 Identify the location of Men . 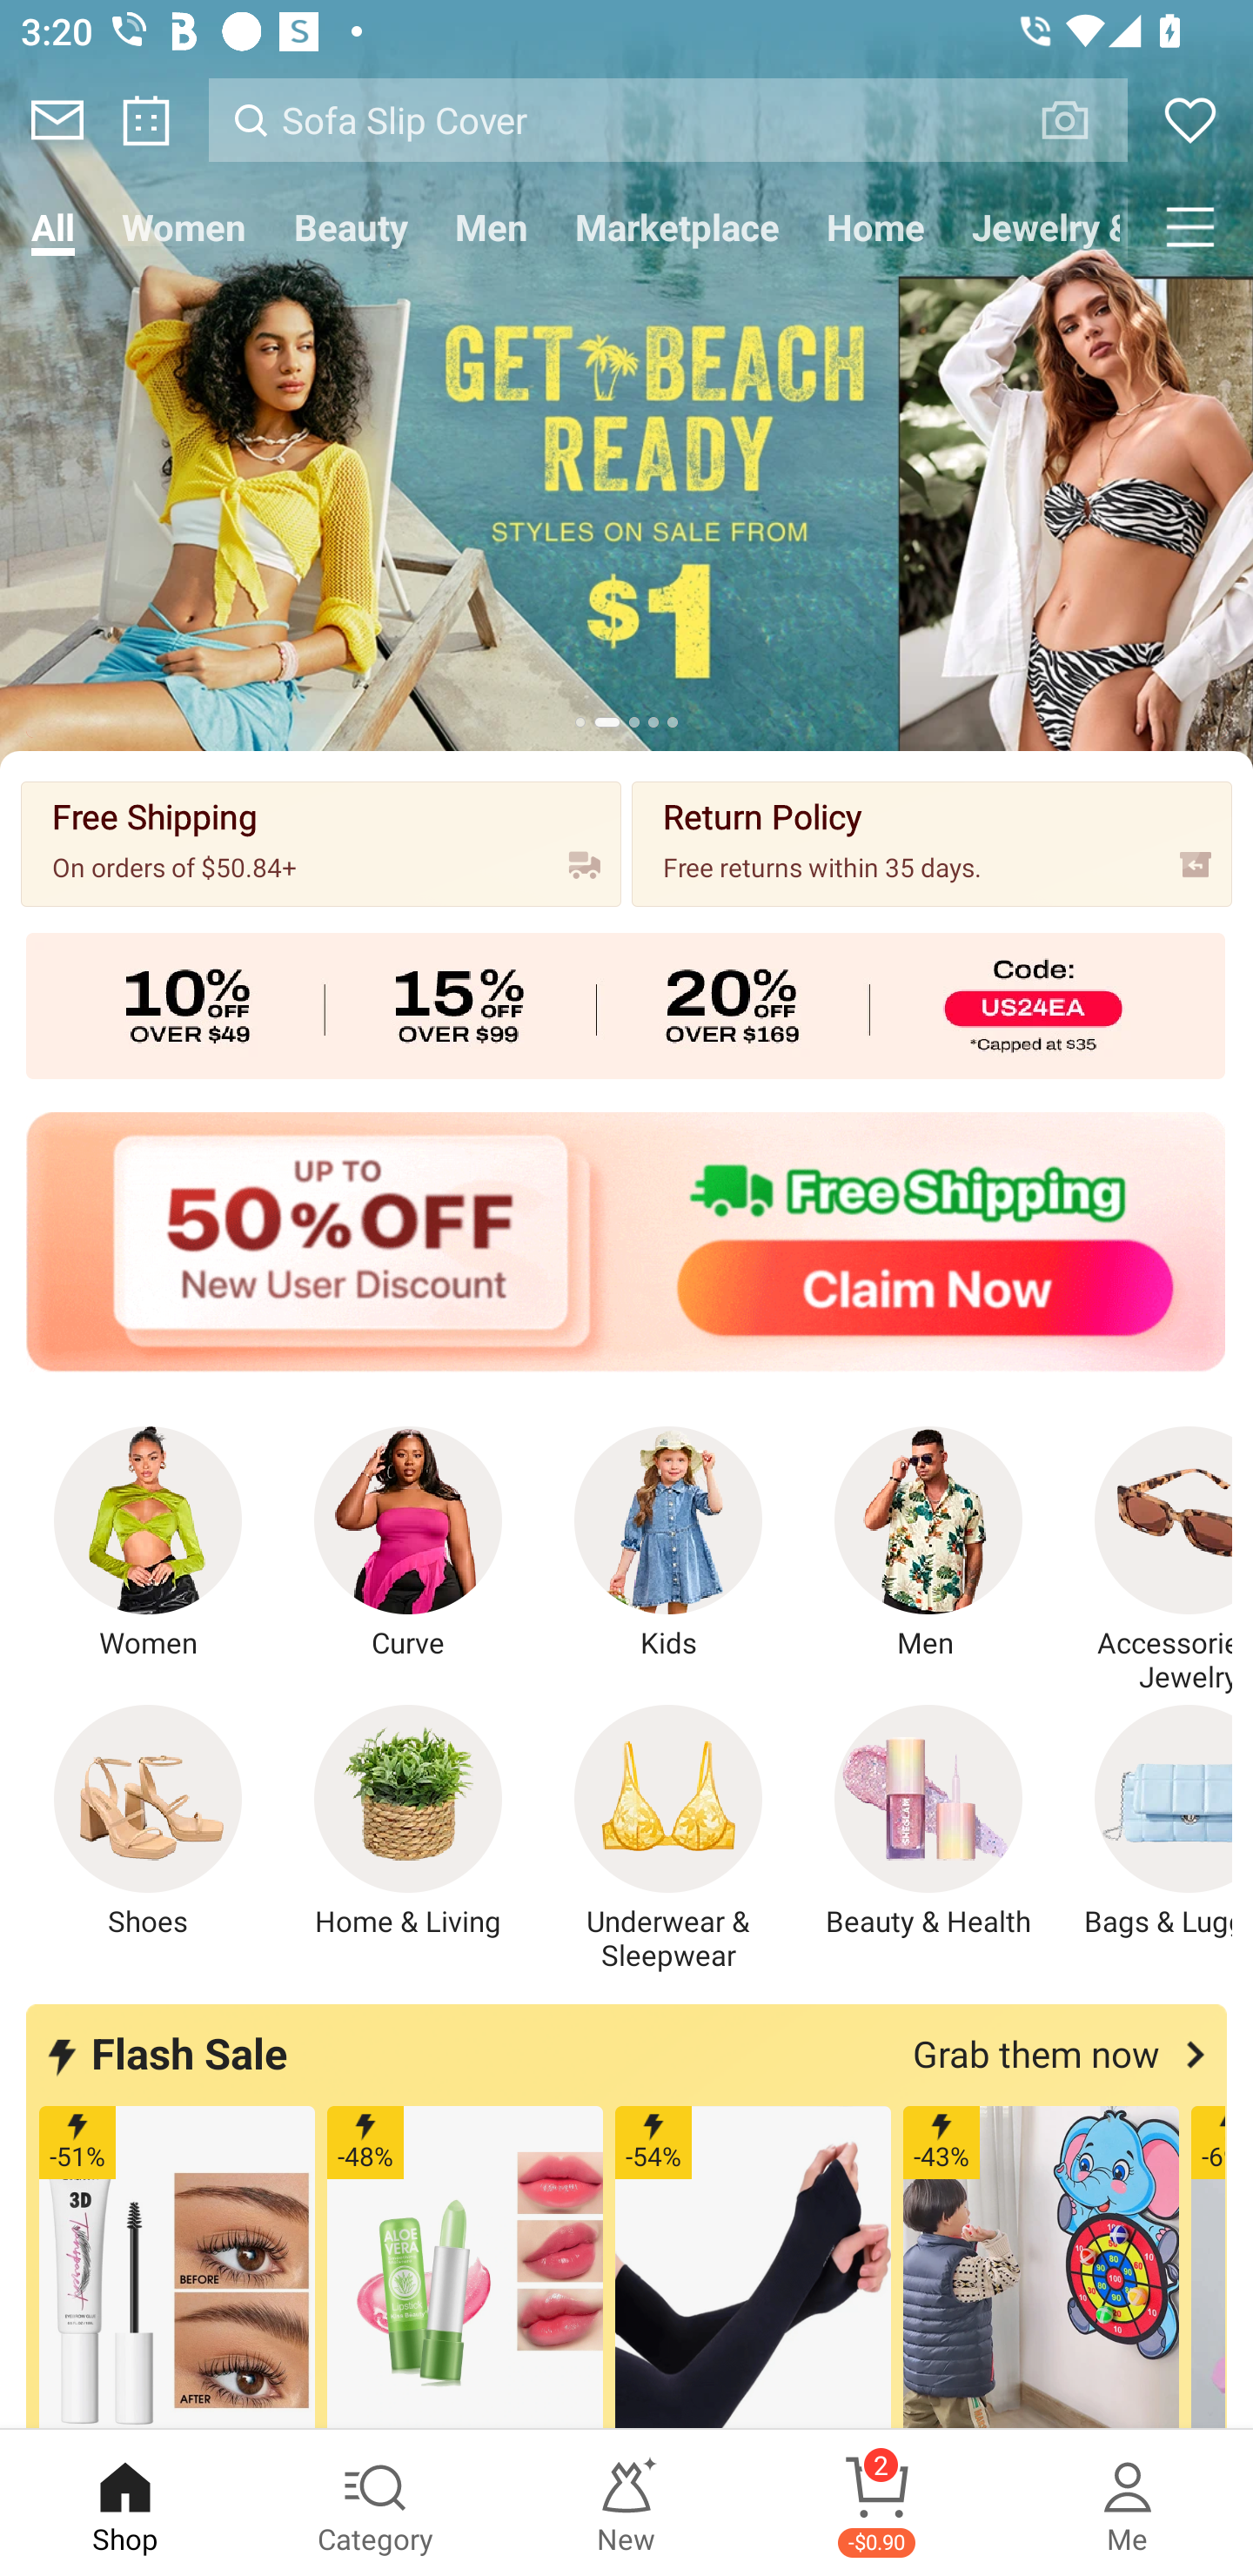
(928, 1544).